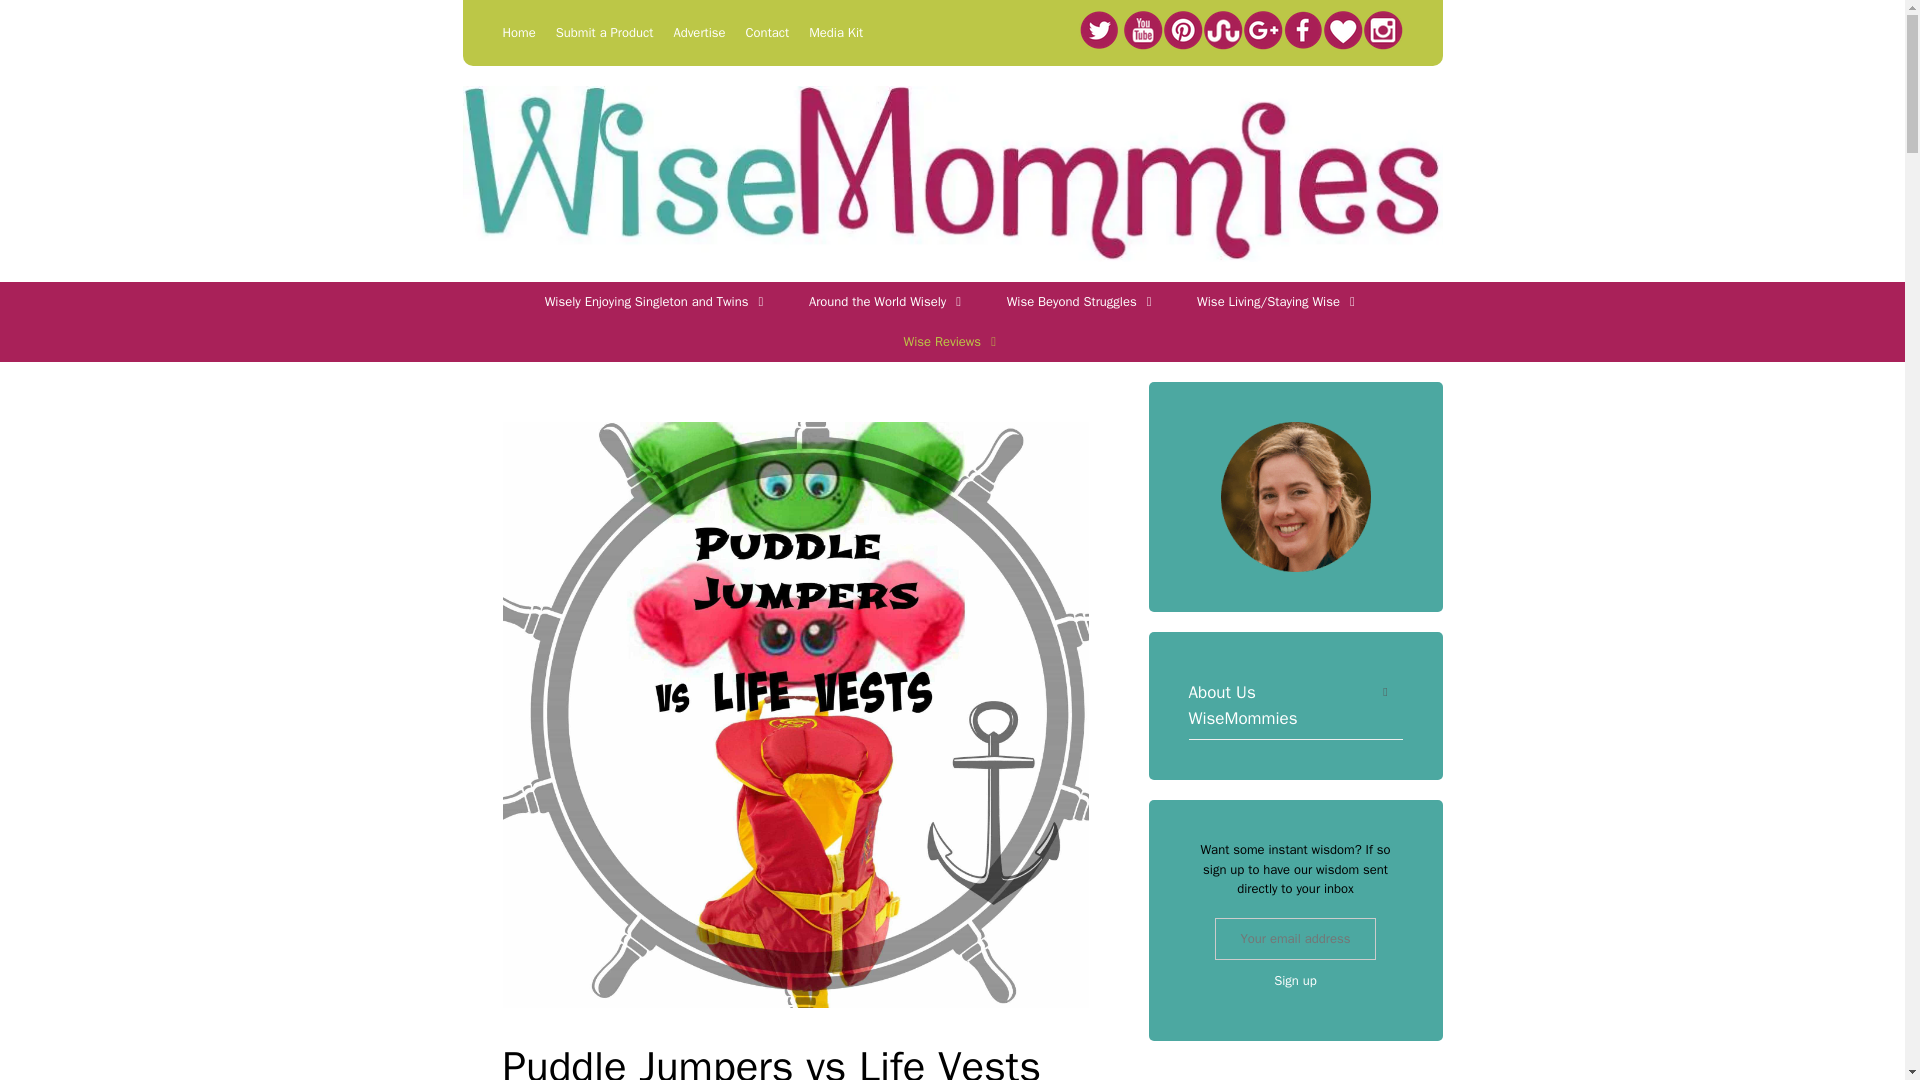  What do you see at coordinates (1081, 301) in the screenshot?
I see `Wise Beyond Struggles` at bounding box center [1081, 301].